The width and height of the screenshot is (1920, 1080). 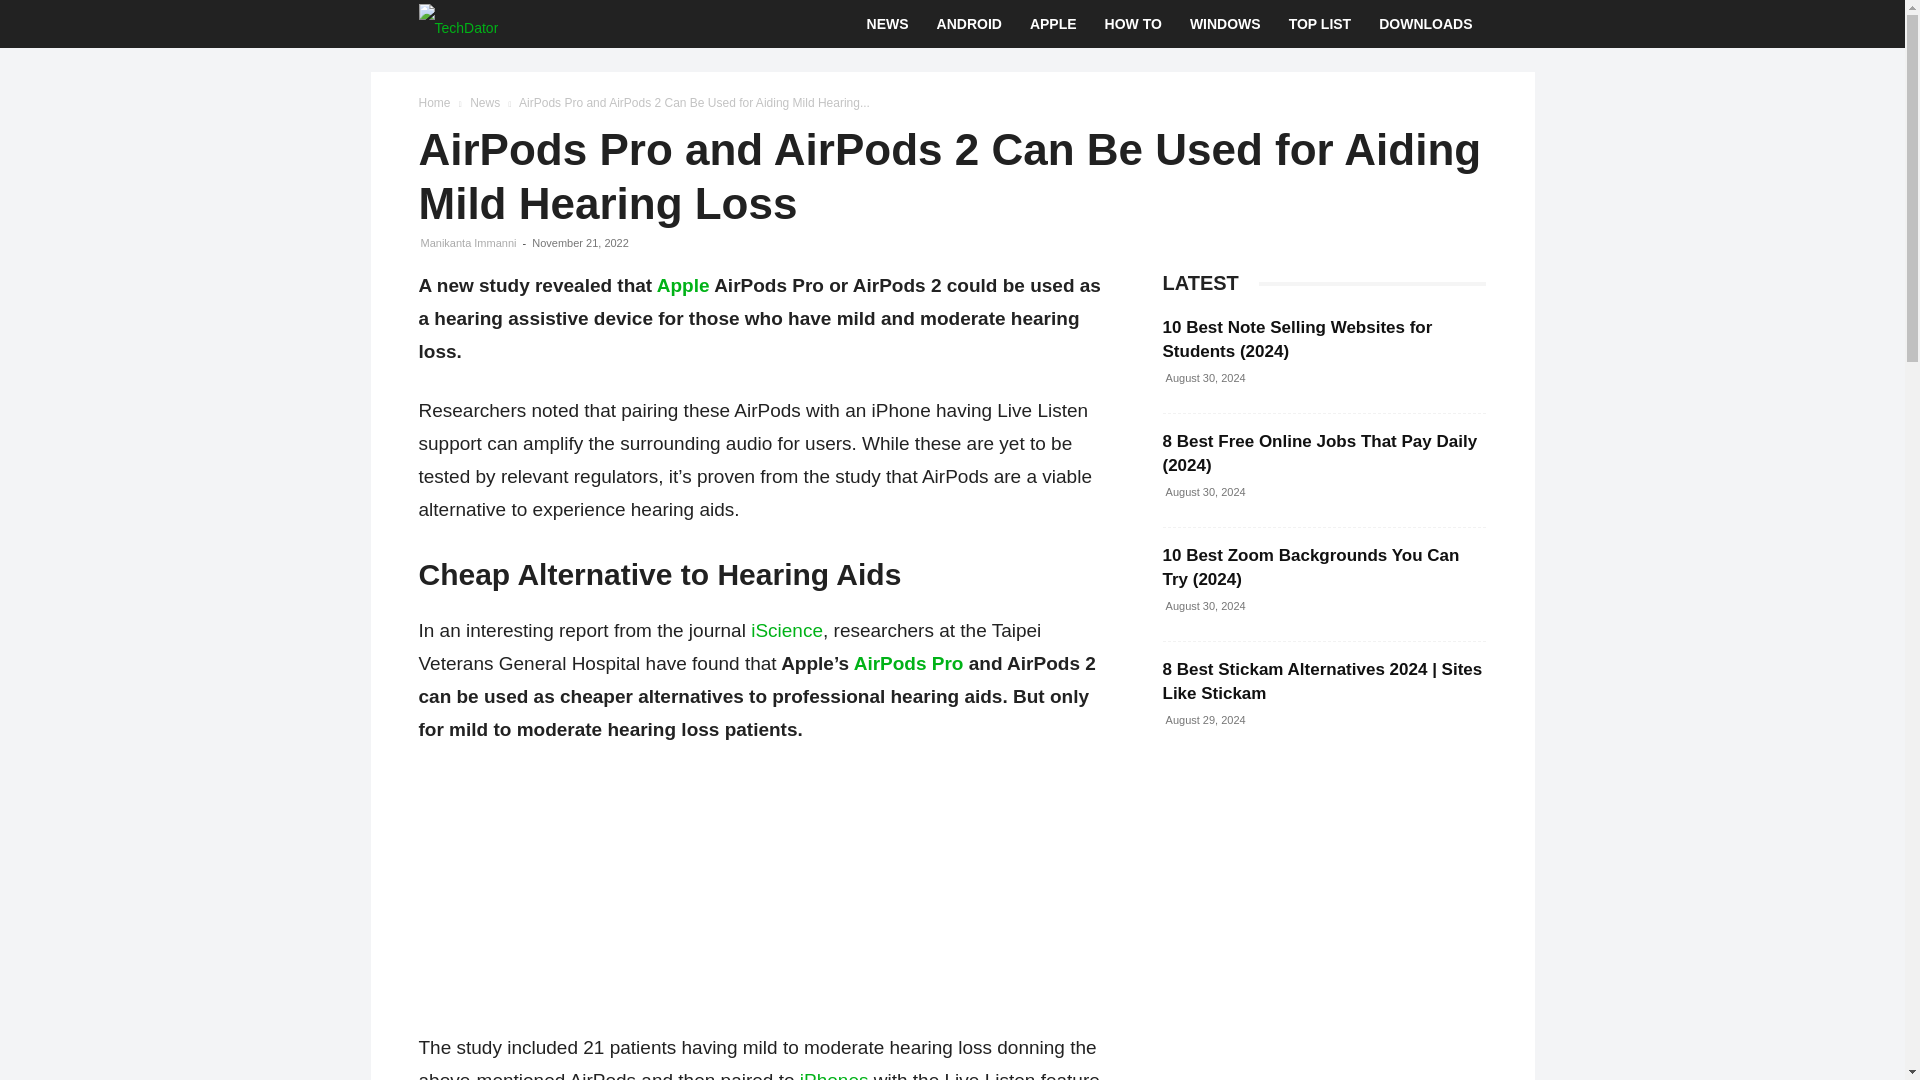 I want to click on HOW TO, so click(x=1132, y=24).